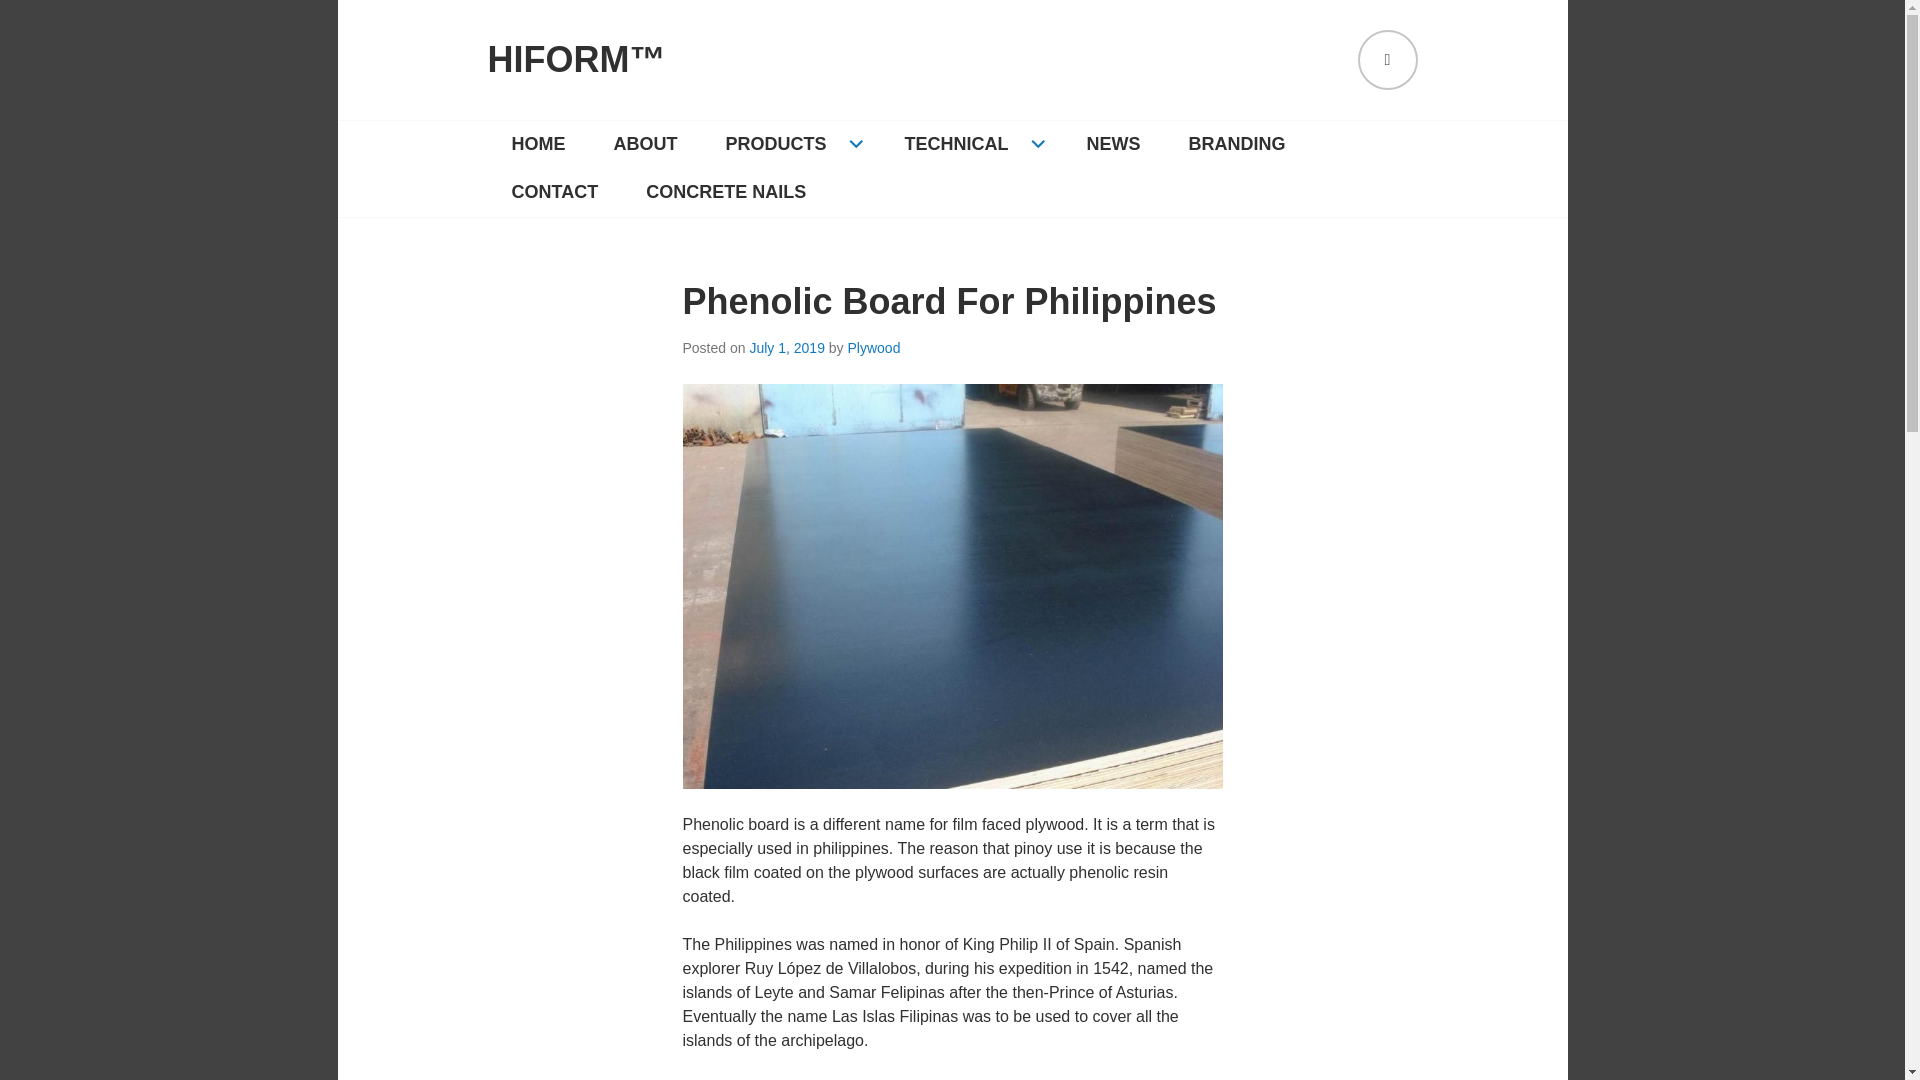 The width and height of the screenshot is (1920, 1080). Describe the element at coordinates (646, 144) in the screenshot. I see `ABOUT` at that location.